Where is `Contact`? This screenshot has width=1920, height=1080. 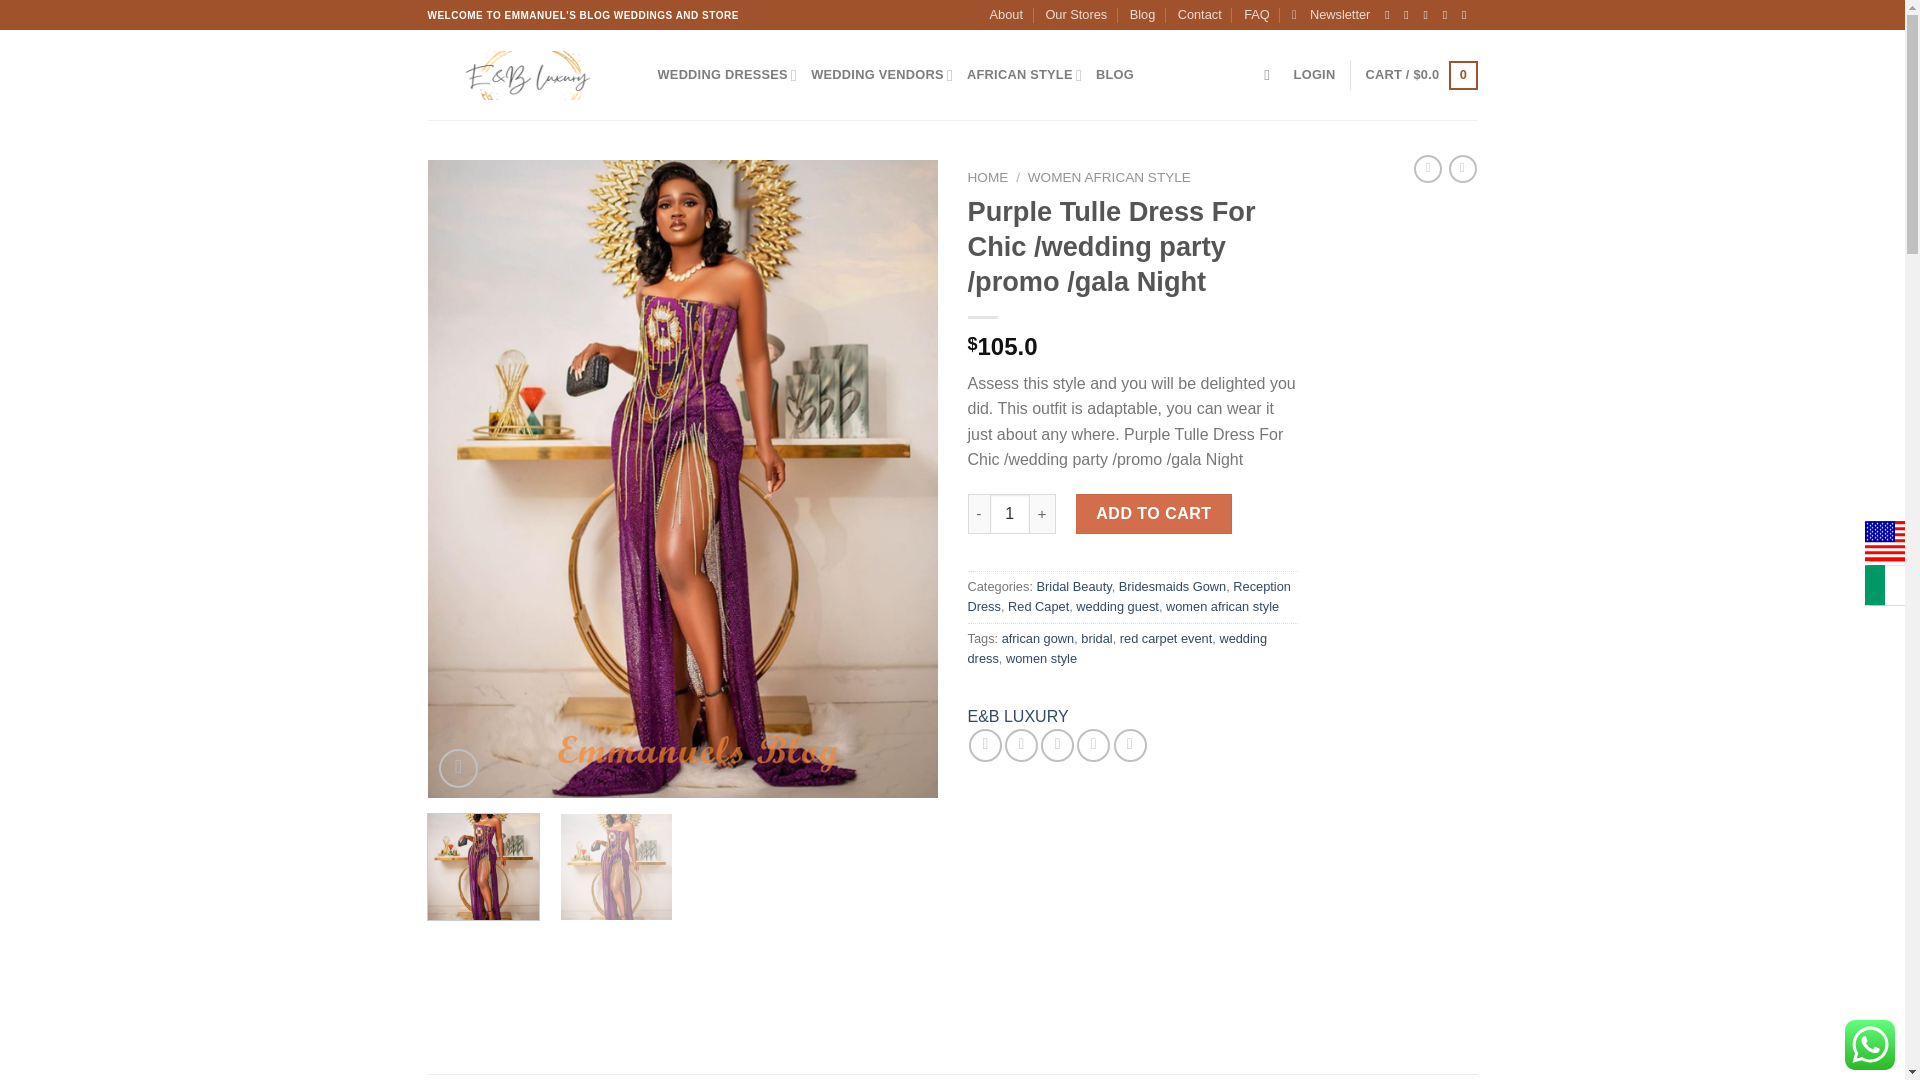
Contact is located at coordinates (1200, 15).